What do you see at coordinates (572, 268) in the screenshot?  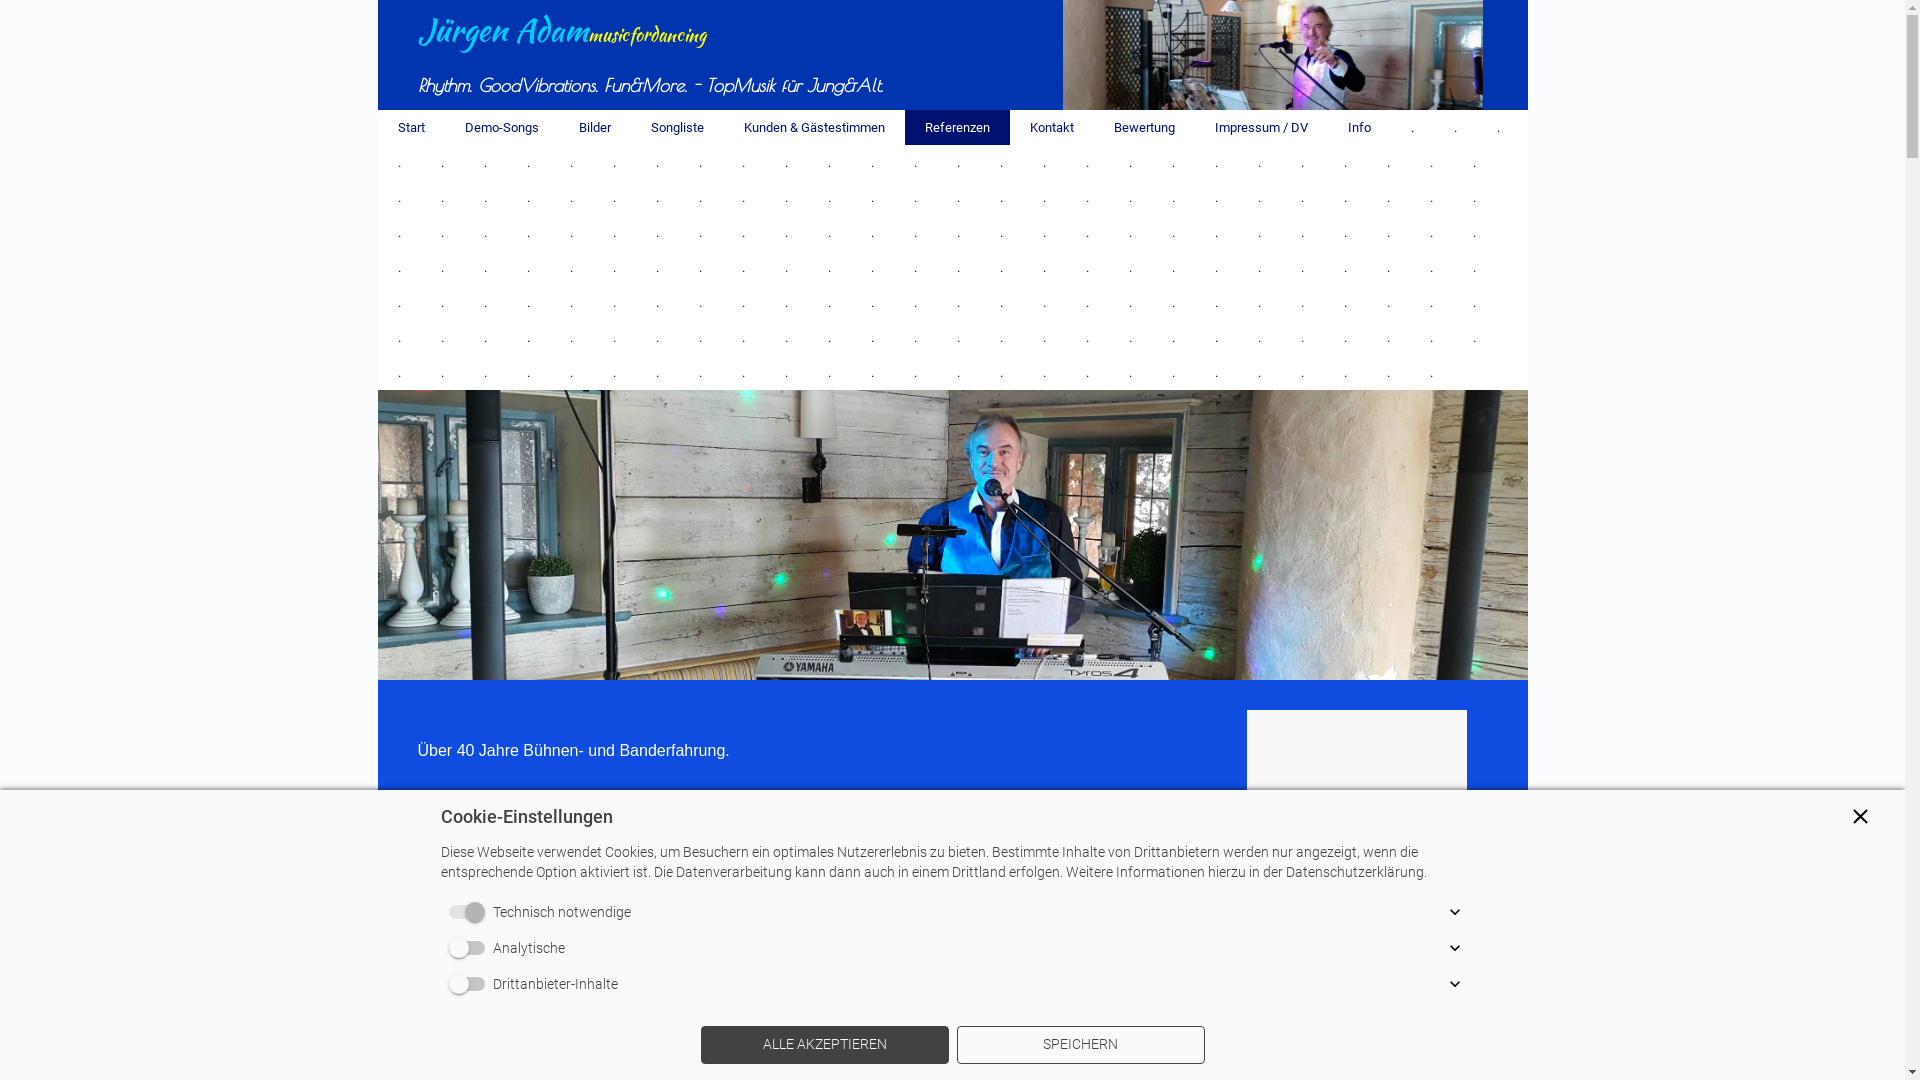 I see `.` at bounding box center [572, 268].